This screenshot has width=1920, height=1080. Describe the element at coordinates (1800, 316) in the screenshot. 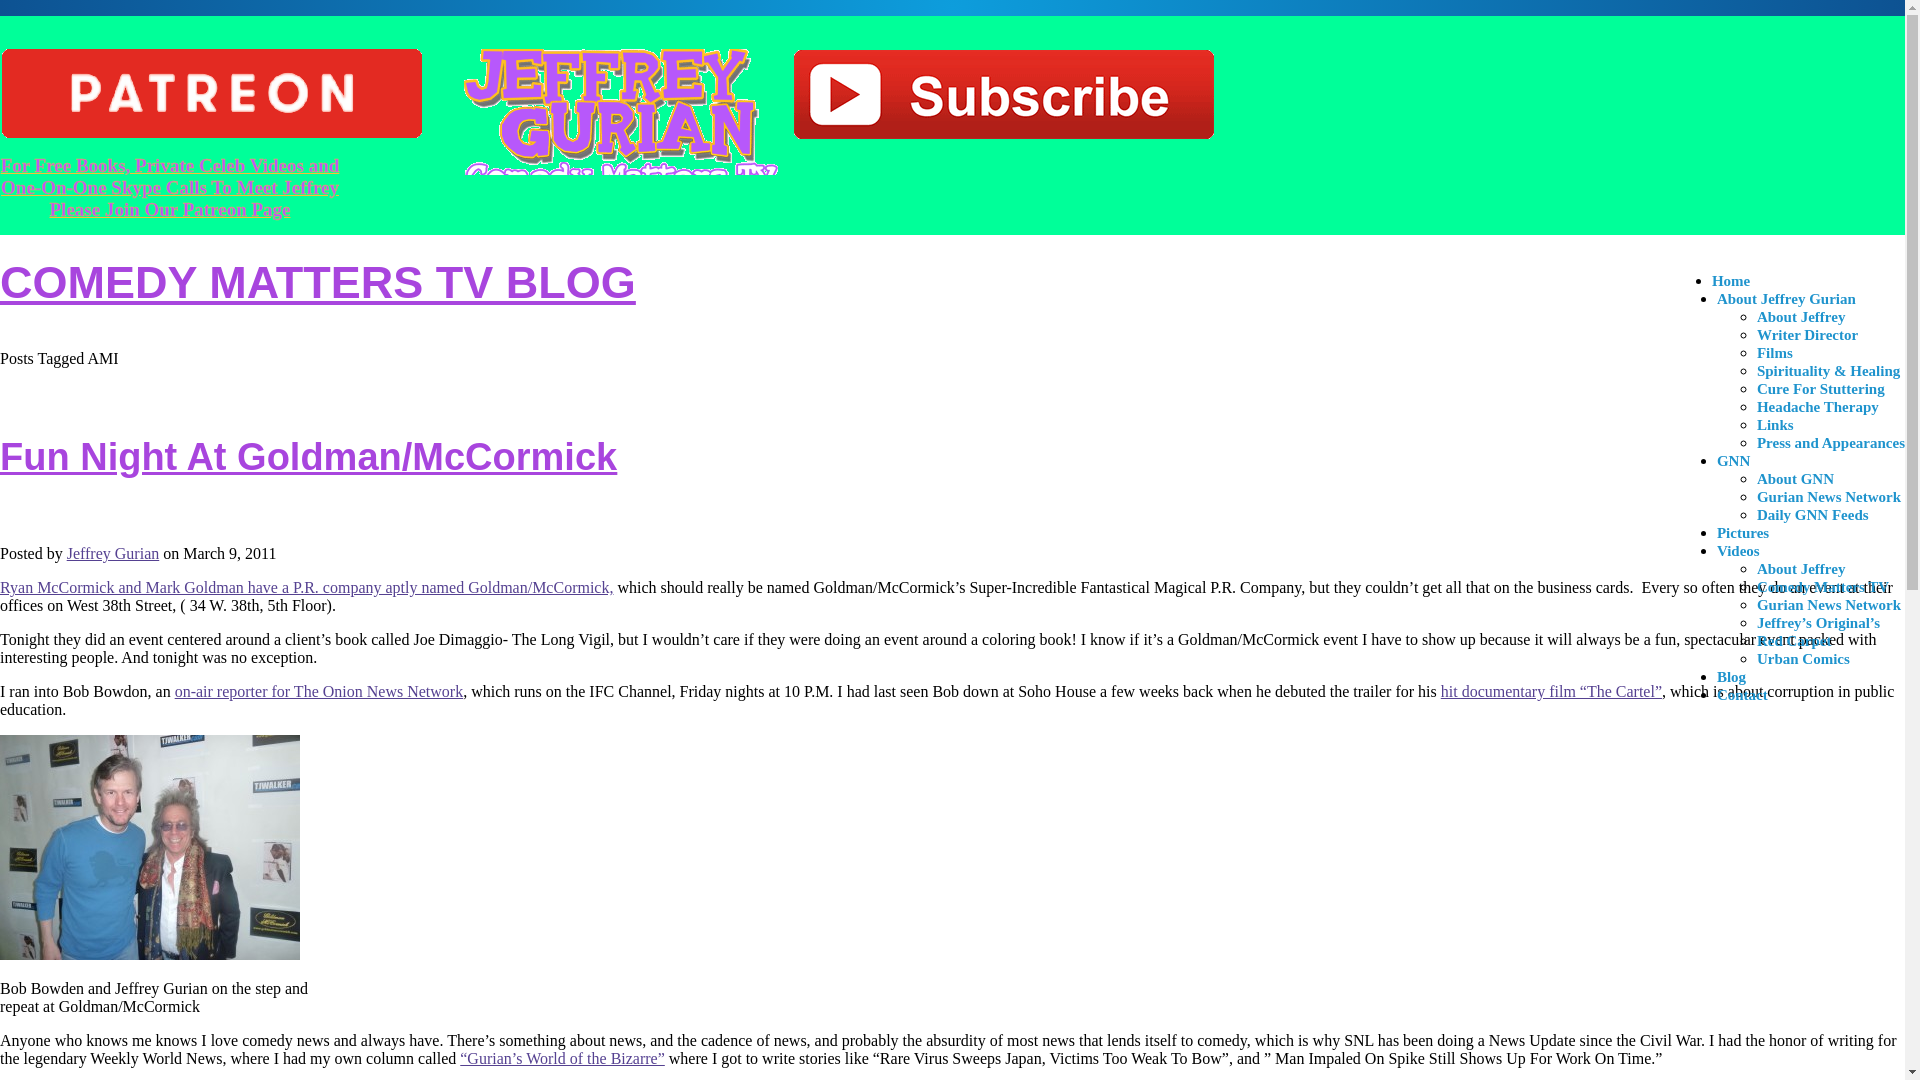

I see `About Jeffrey` at that location.